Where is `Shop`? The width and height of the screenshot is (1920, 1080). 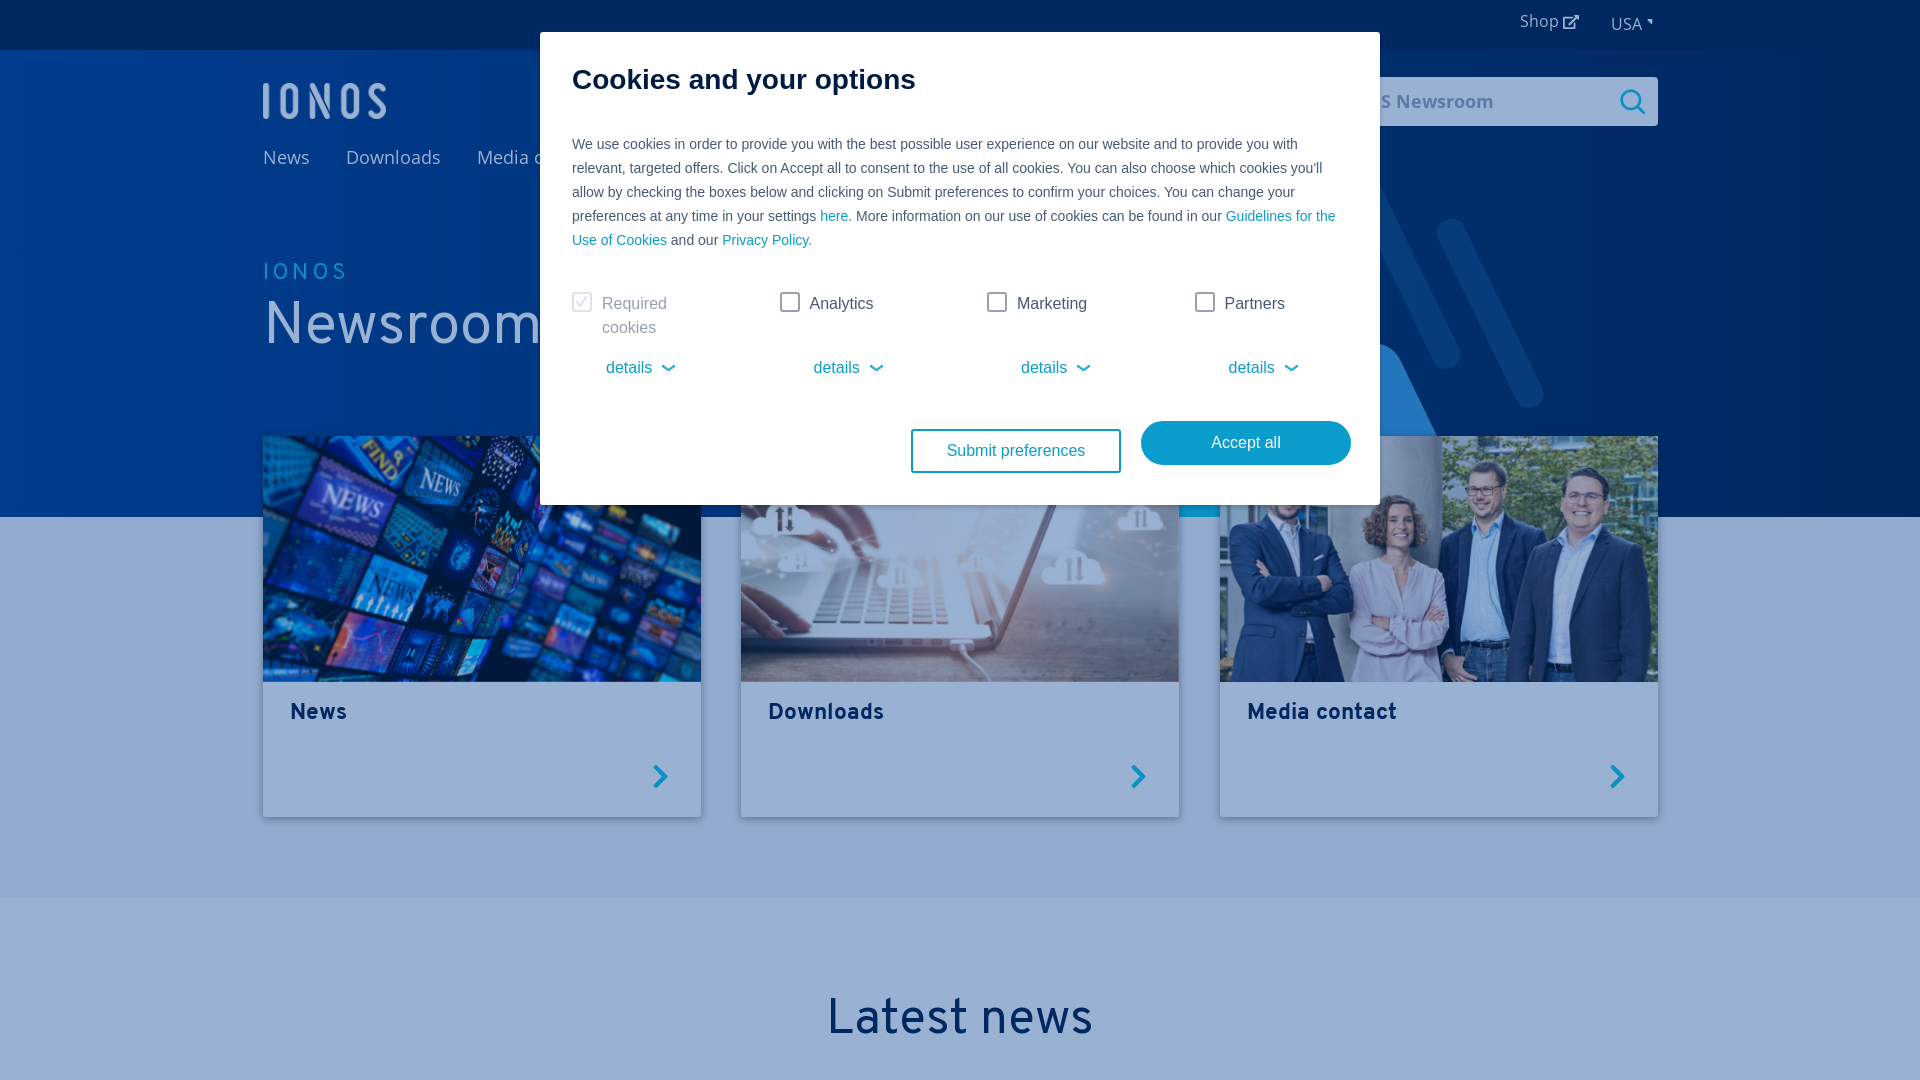 Shop is located at coordinates (1550, 22).